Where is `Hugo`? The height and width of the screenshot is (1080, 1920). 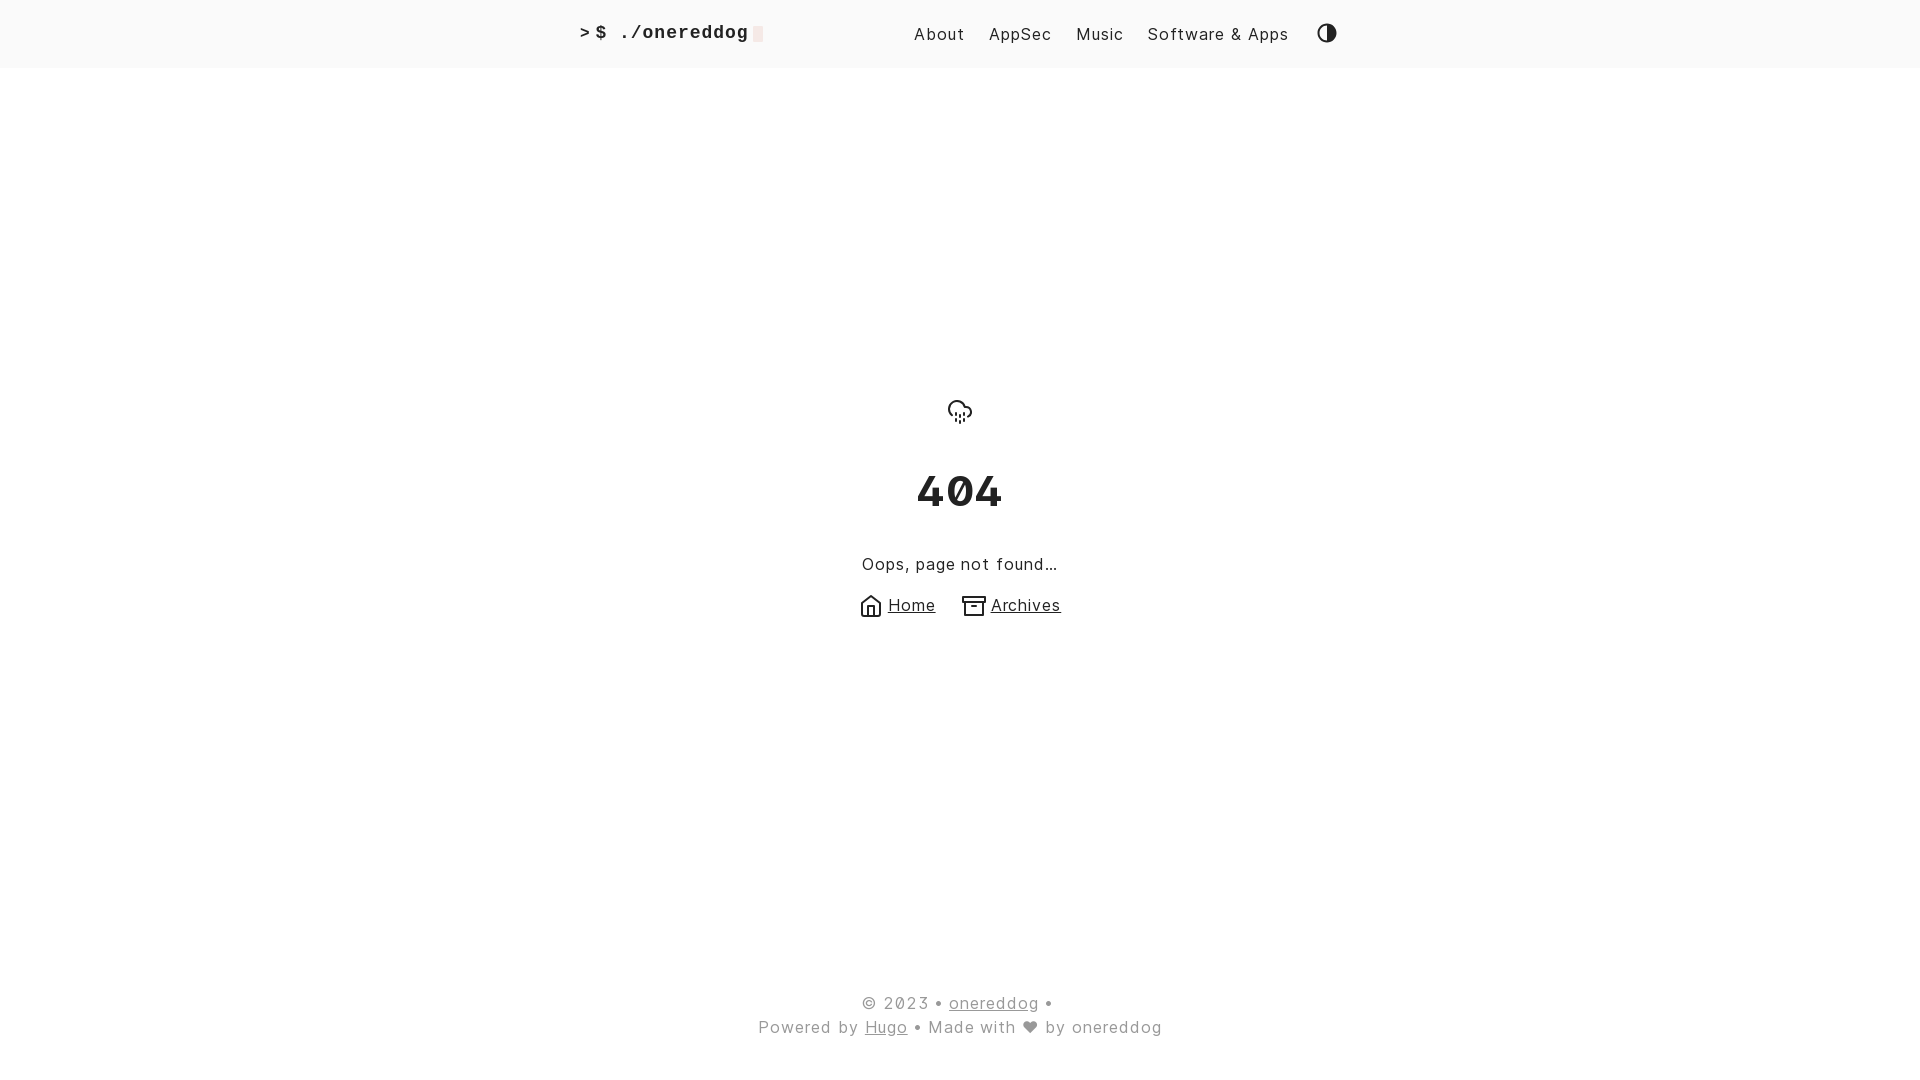
Hugo is located at coordinates (886, 1027).